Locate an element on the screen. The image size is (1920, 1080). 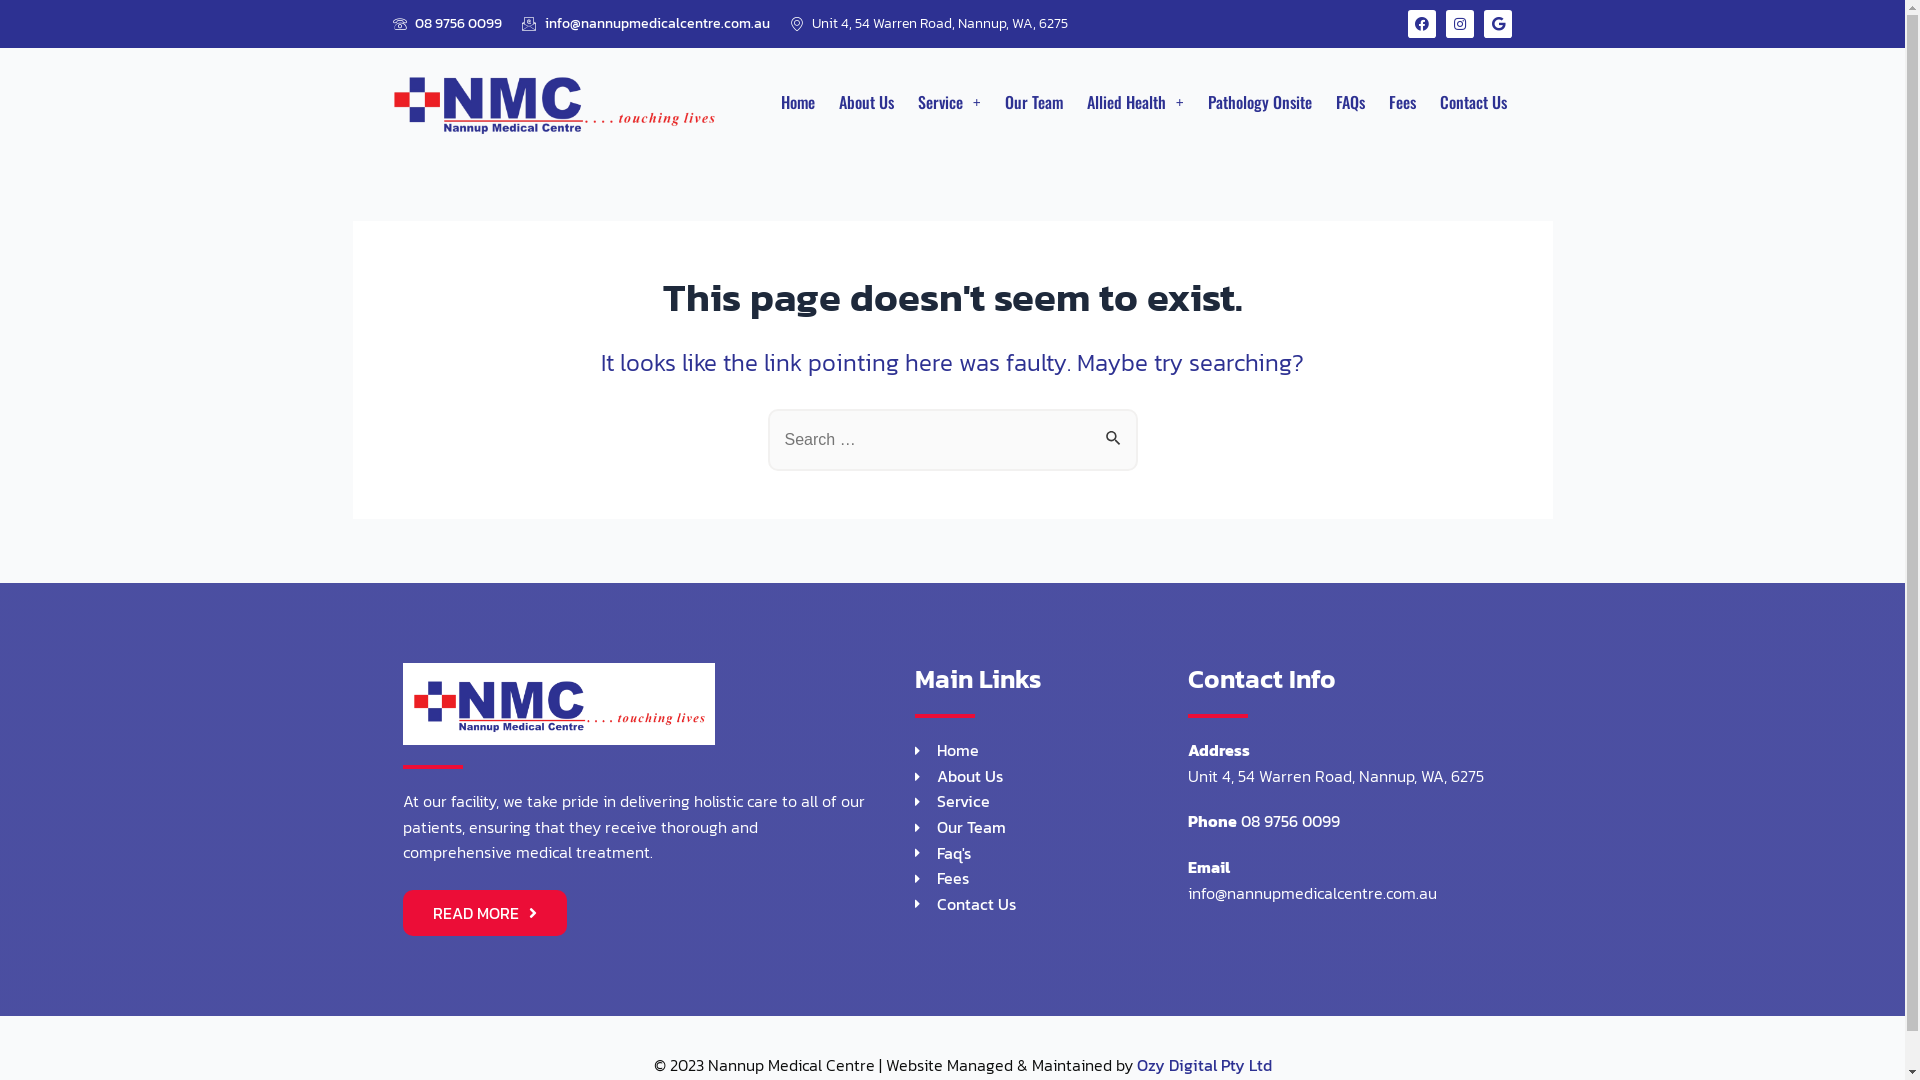
Service is located at coordinates (1050, 802).